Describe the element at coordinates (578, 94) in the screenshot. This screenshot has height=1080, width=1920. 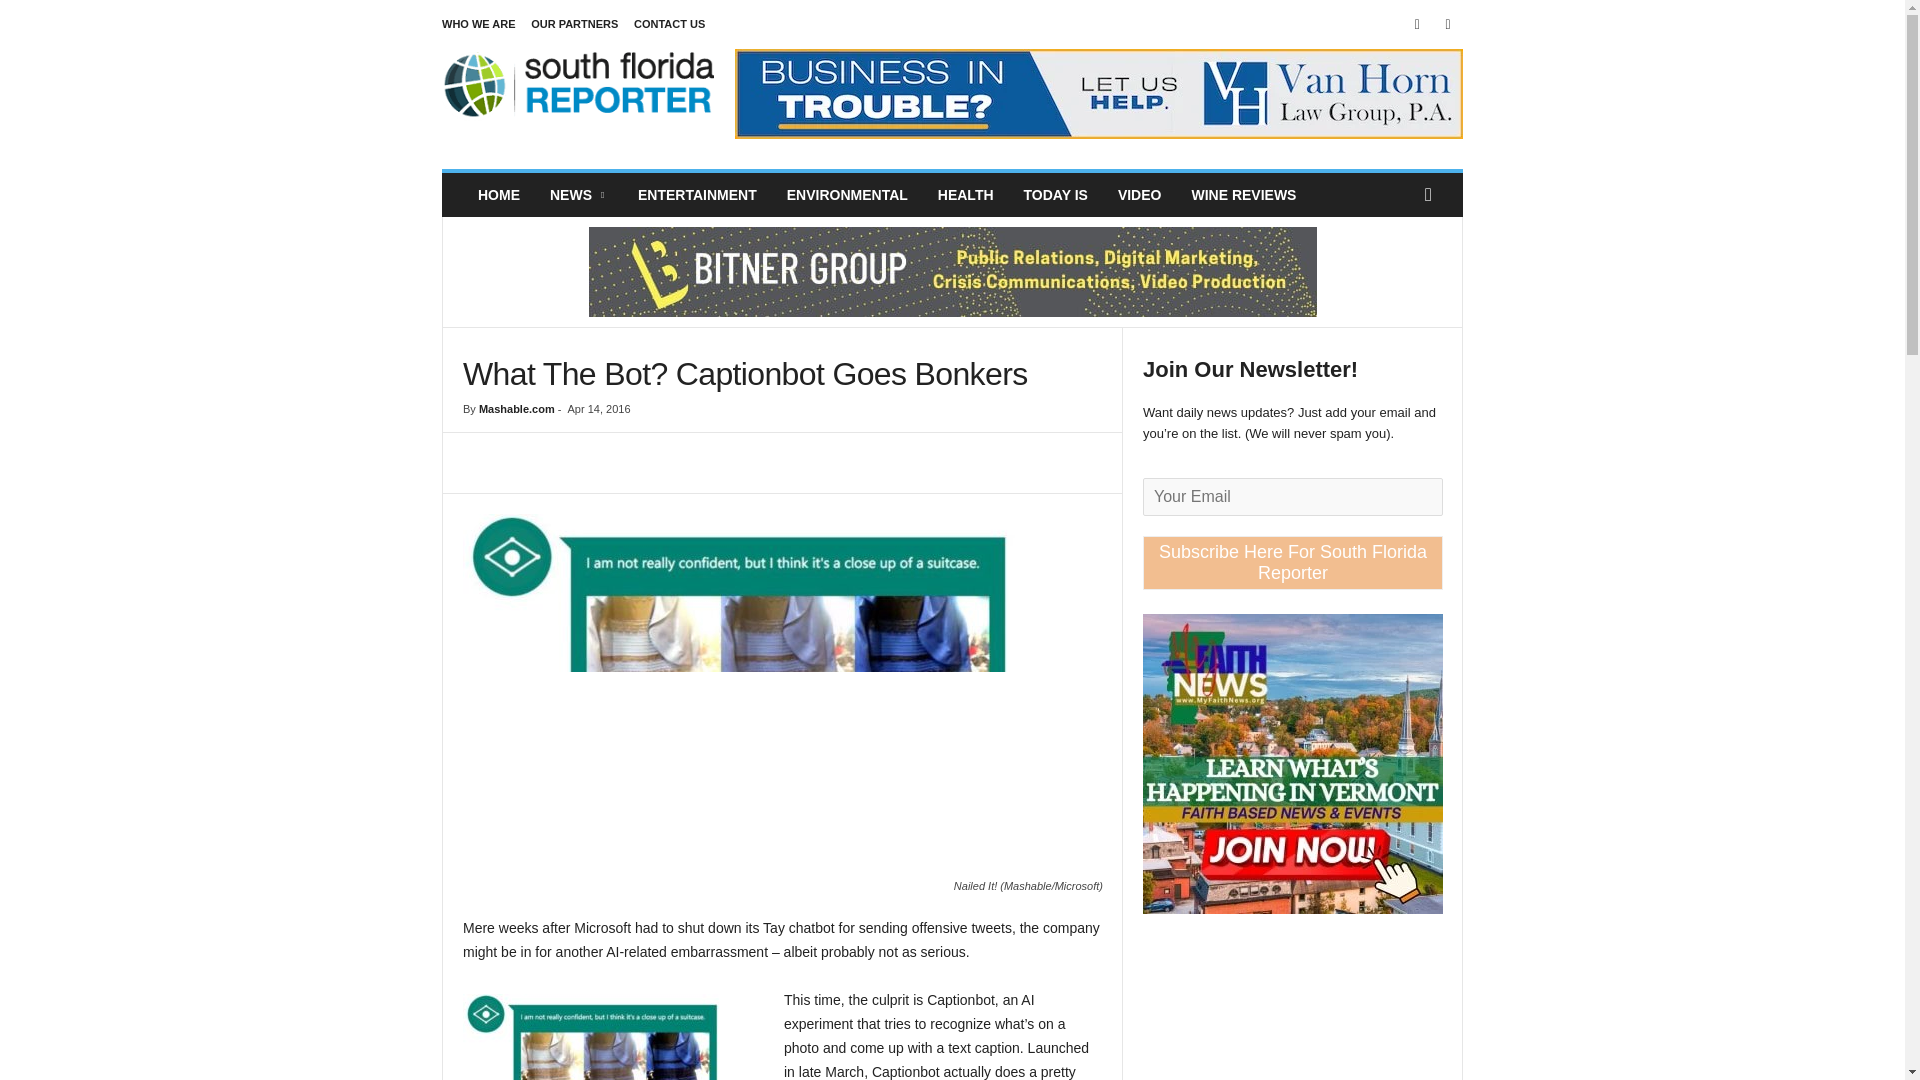
I see `South Florida Reporter` at that location.